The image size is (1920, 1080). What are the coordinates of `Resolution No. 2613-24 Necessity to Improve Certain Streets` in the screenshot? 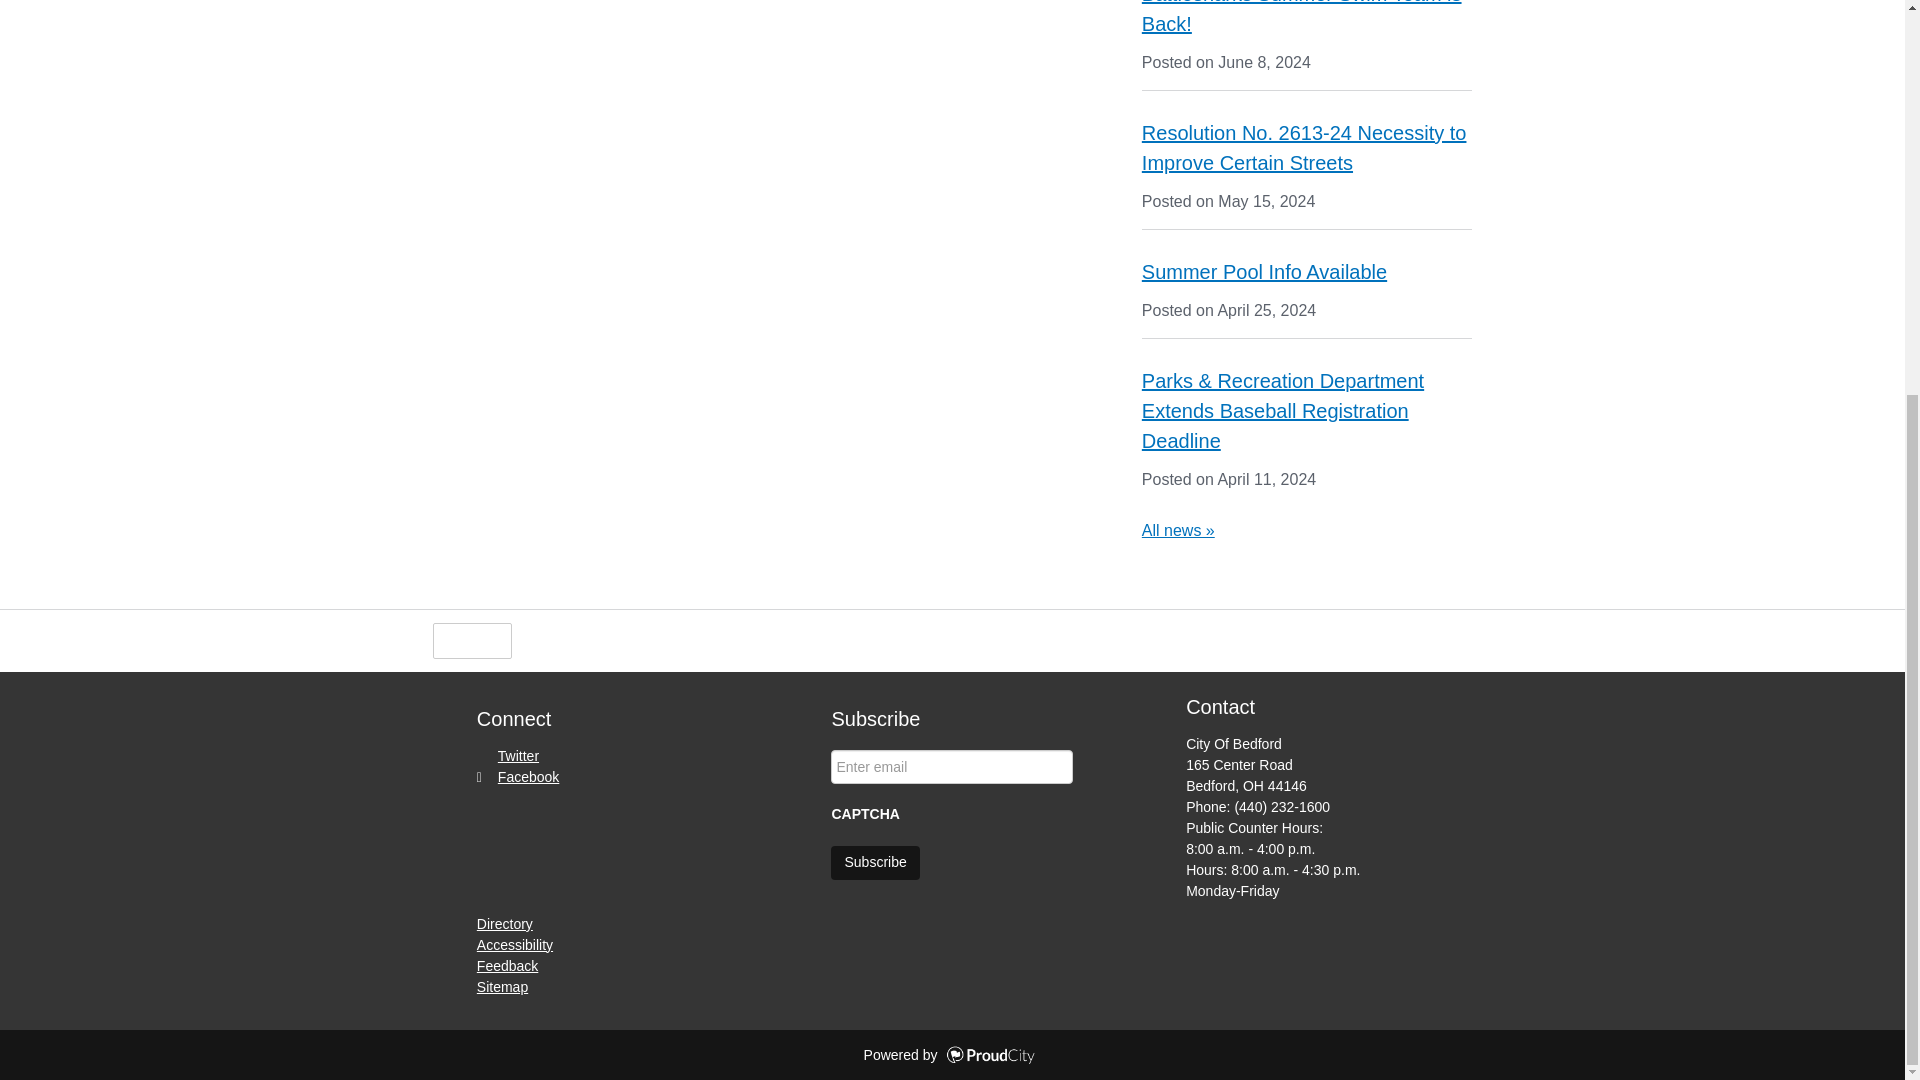 It's located at (1304, 148).